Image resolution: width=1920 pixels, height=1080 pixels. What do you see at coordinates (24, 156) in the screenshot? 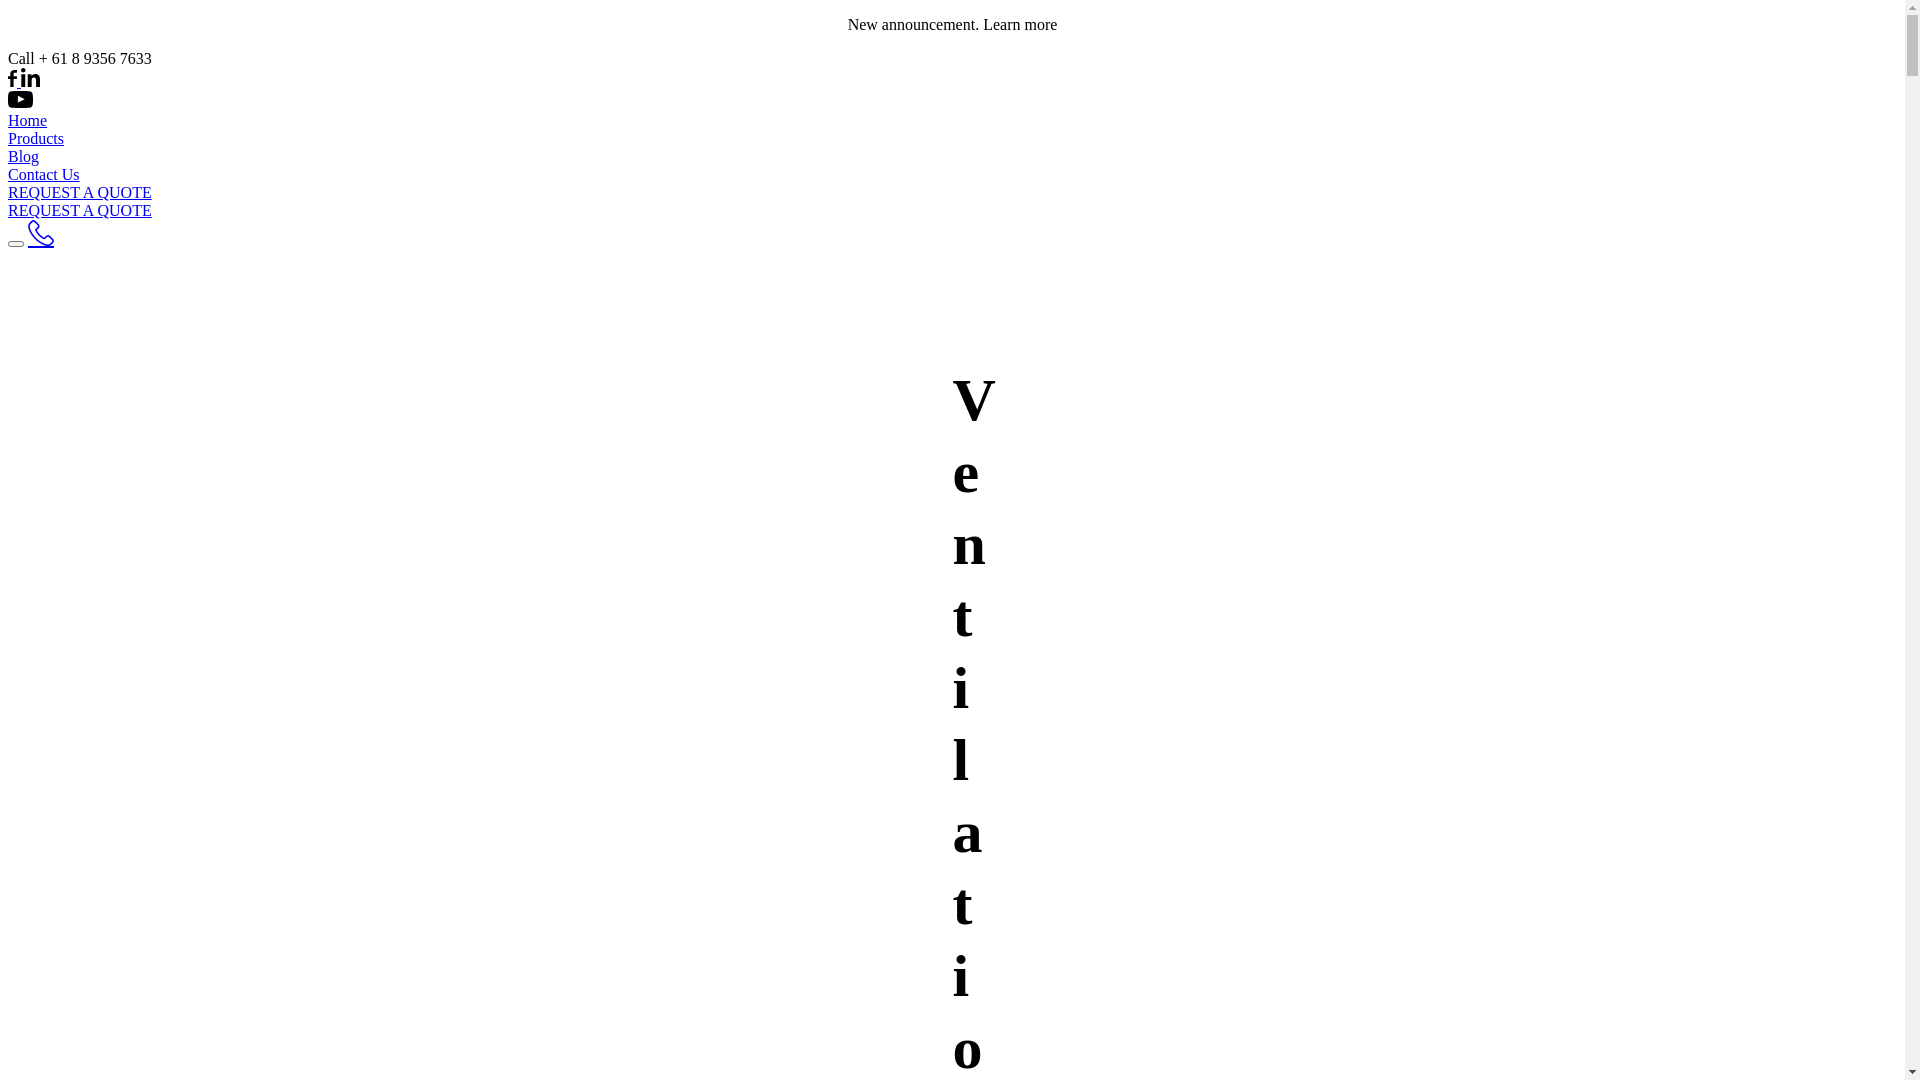
I see `Blog` at bounding box center [24, 156].